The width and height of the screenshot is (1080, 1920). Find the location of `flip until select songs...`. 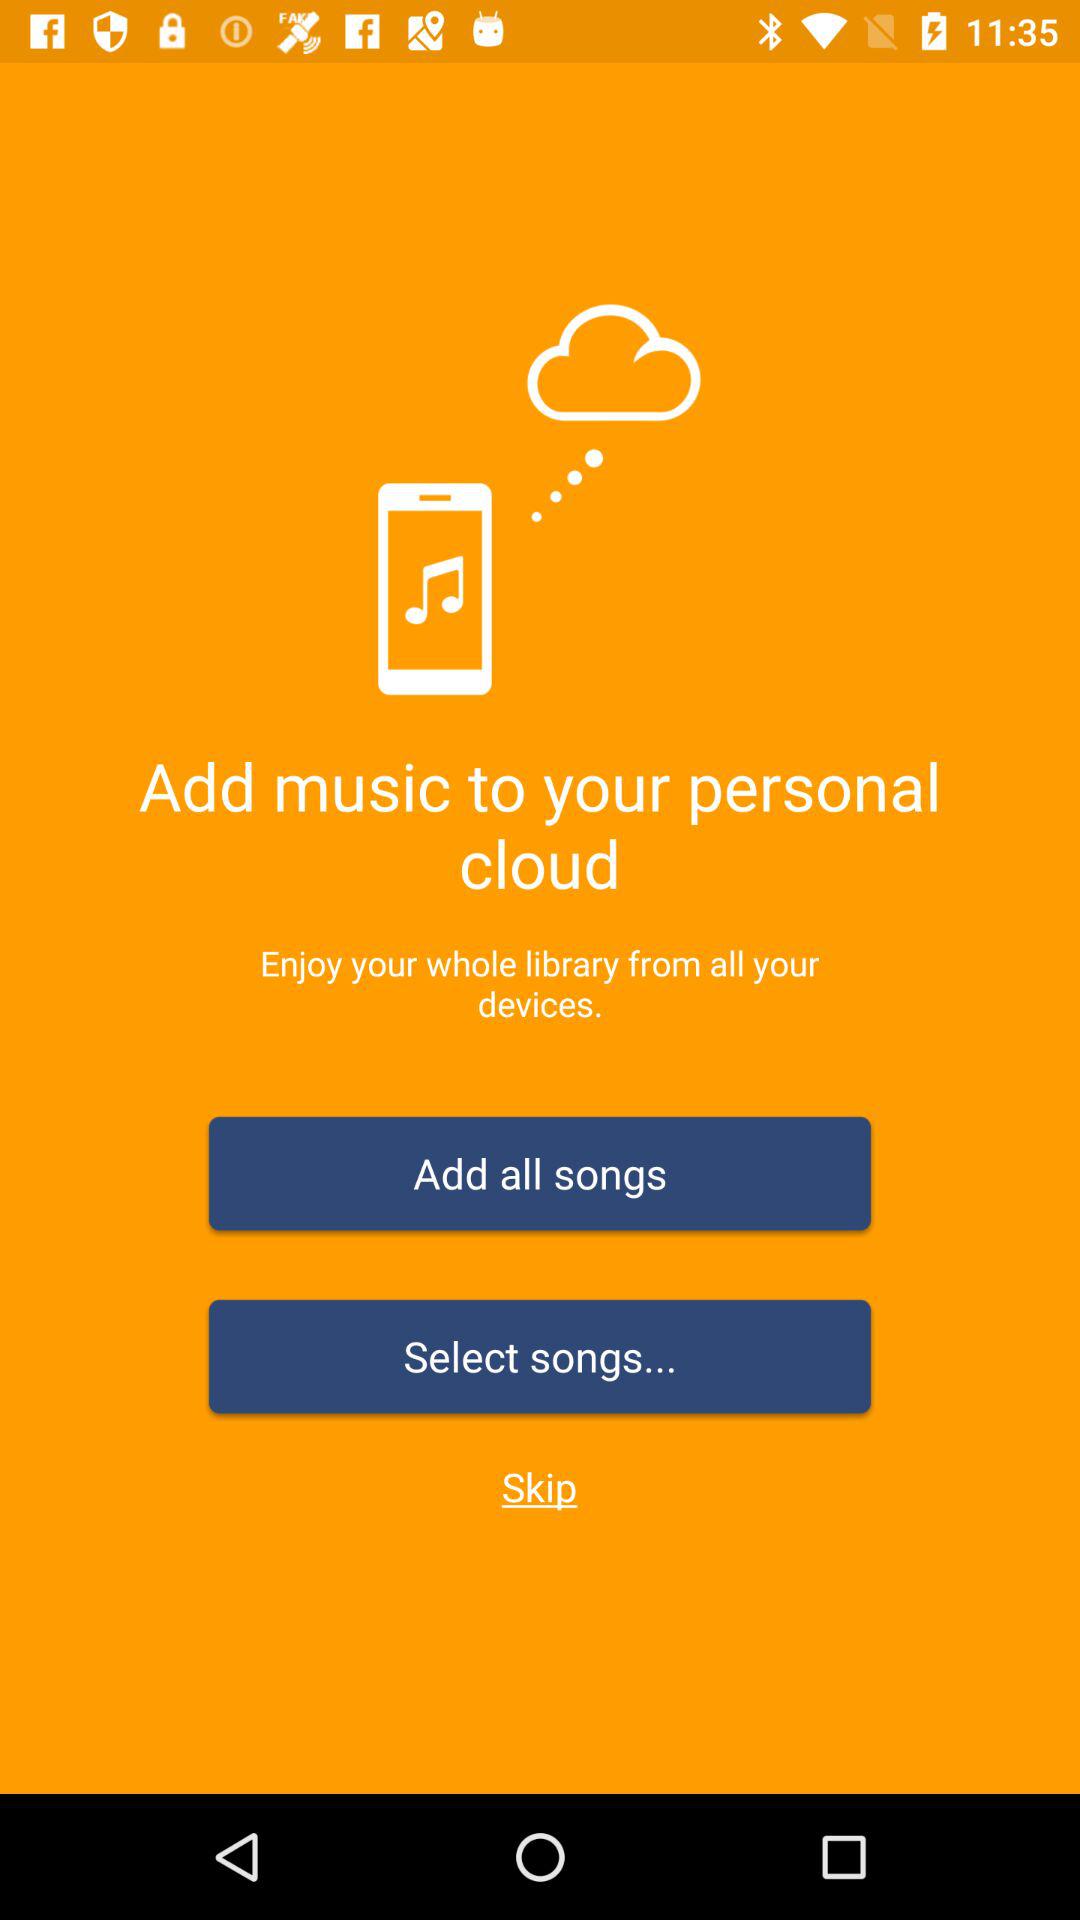

flip until select songs... is located at coordinates (540, 1360).